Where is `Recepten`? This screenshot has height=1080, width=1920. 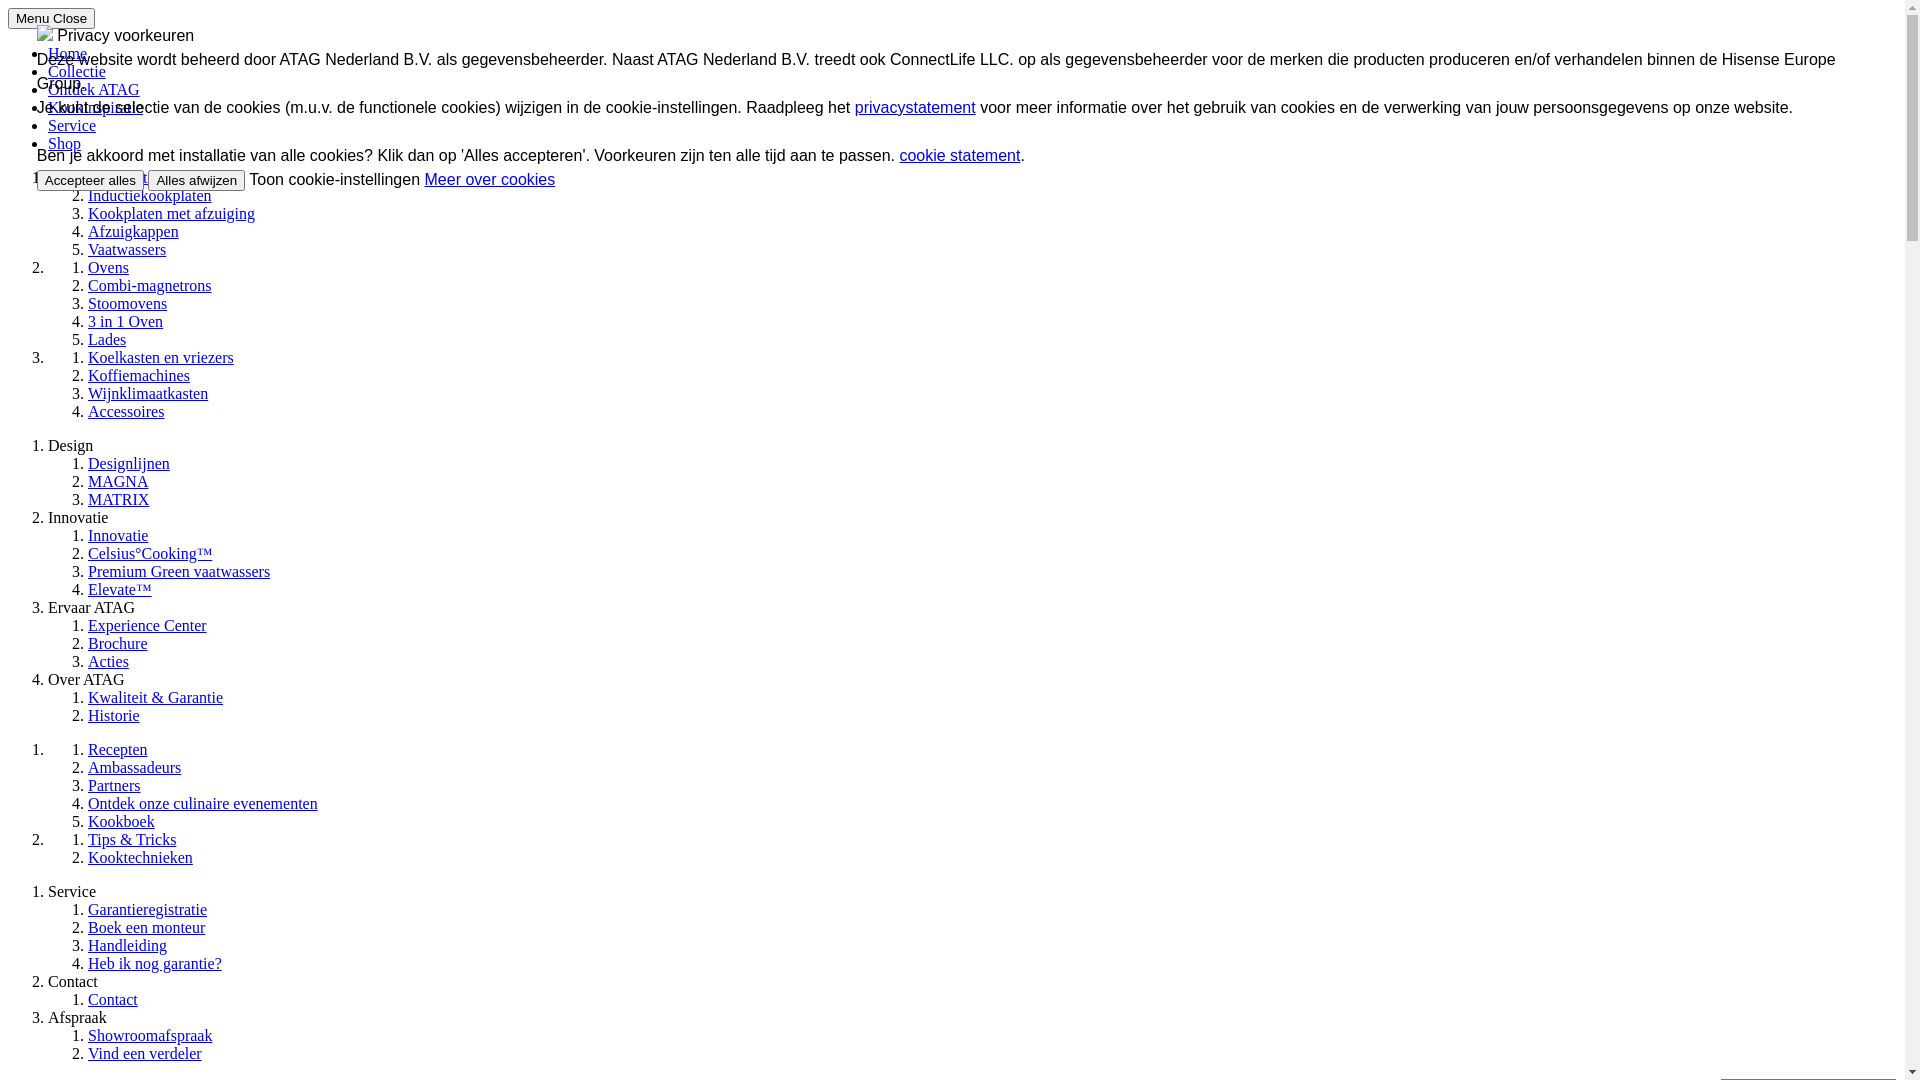 Recepten is located at coordinates (118, 750).